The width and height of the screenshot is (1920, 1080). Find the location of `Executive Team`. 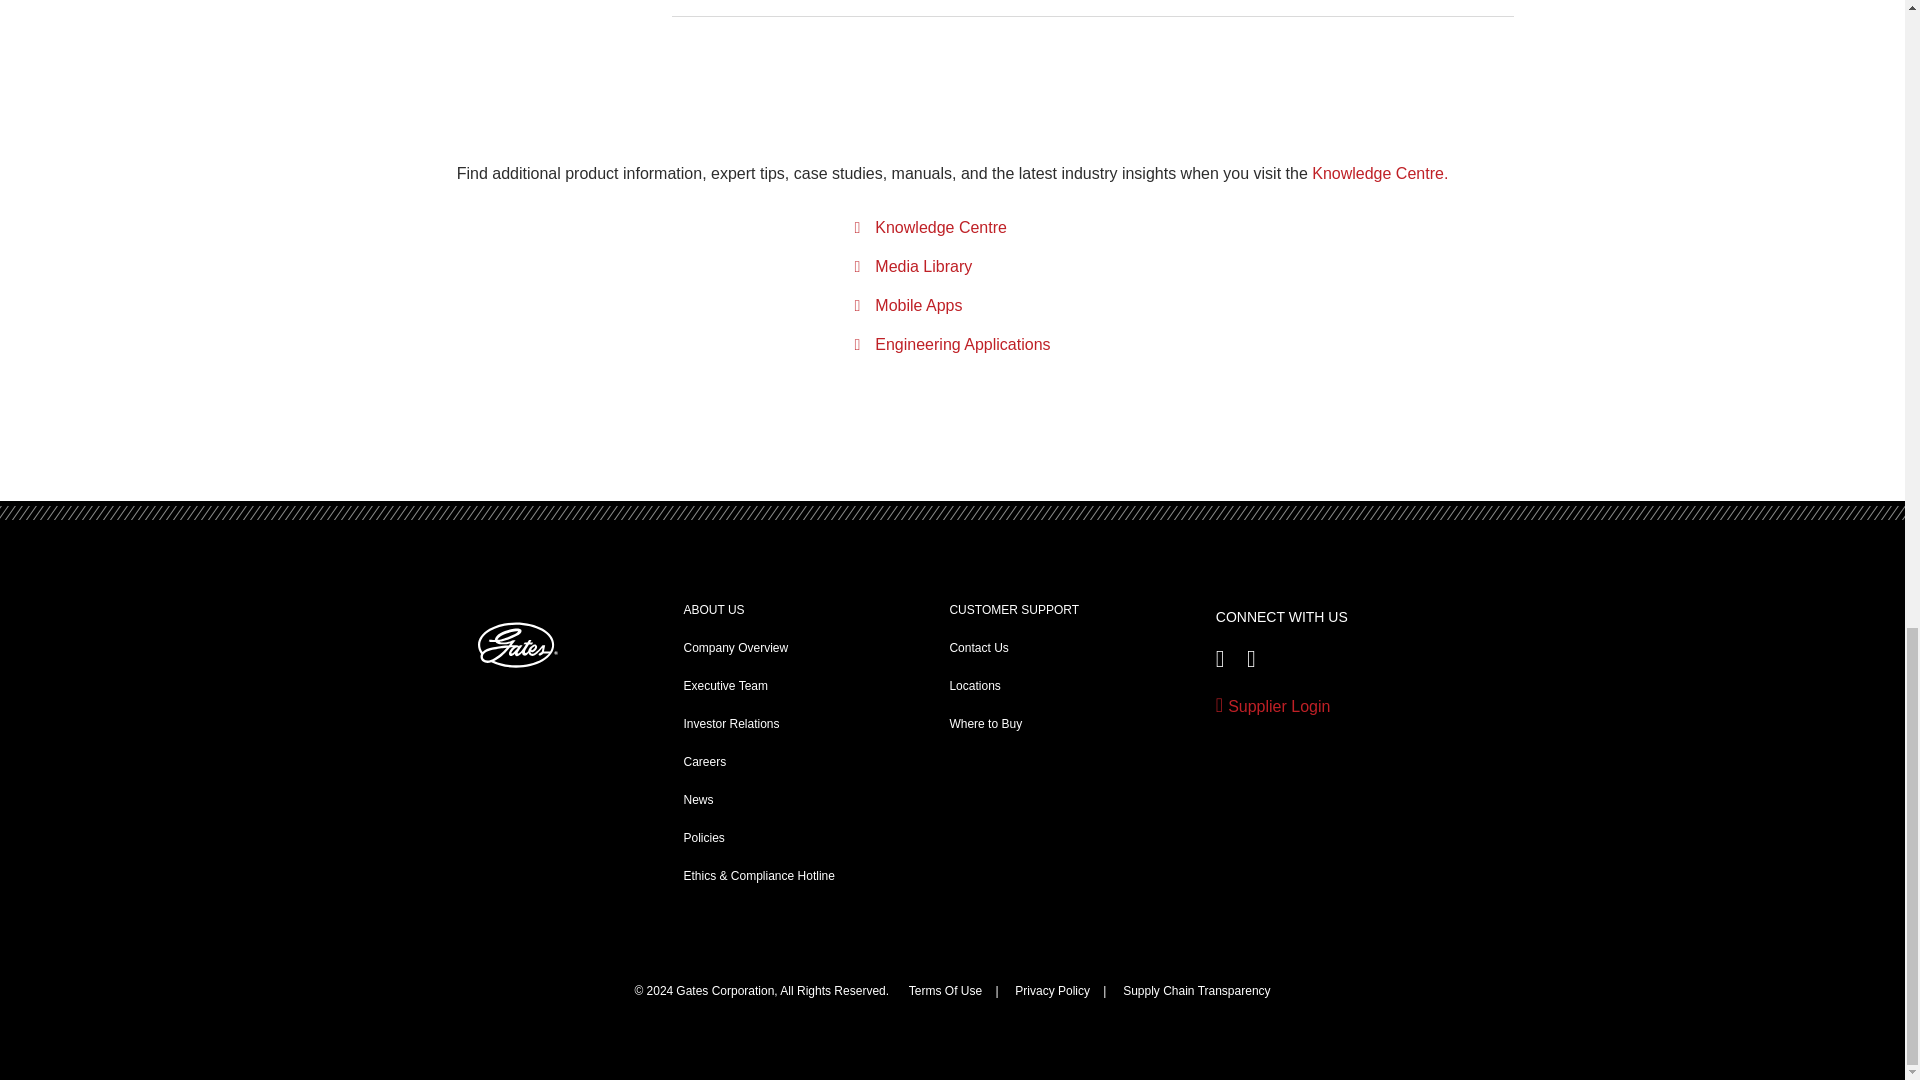

Executive Team is located at coordinates (727, 686).